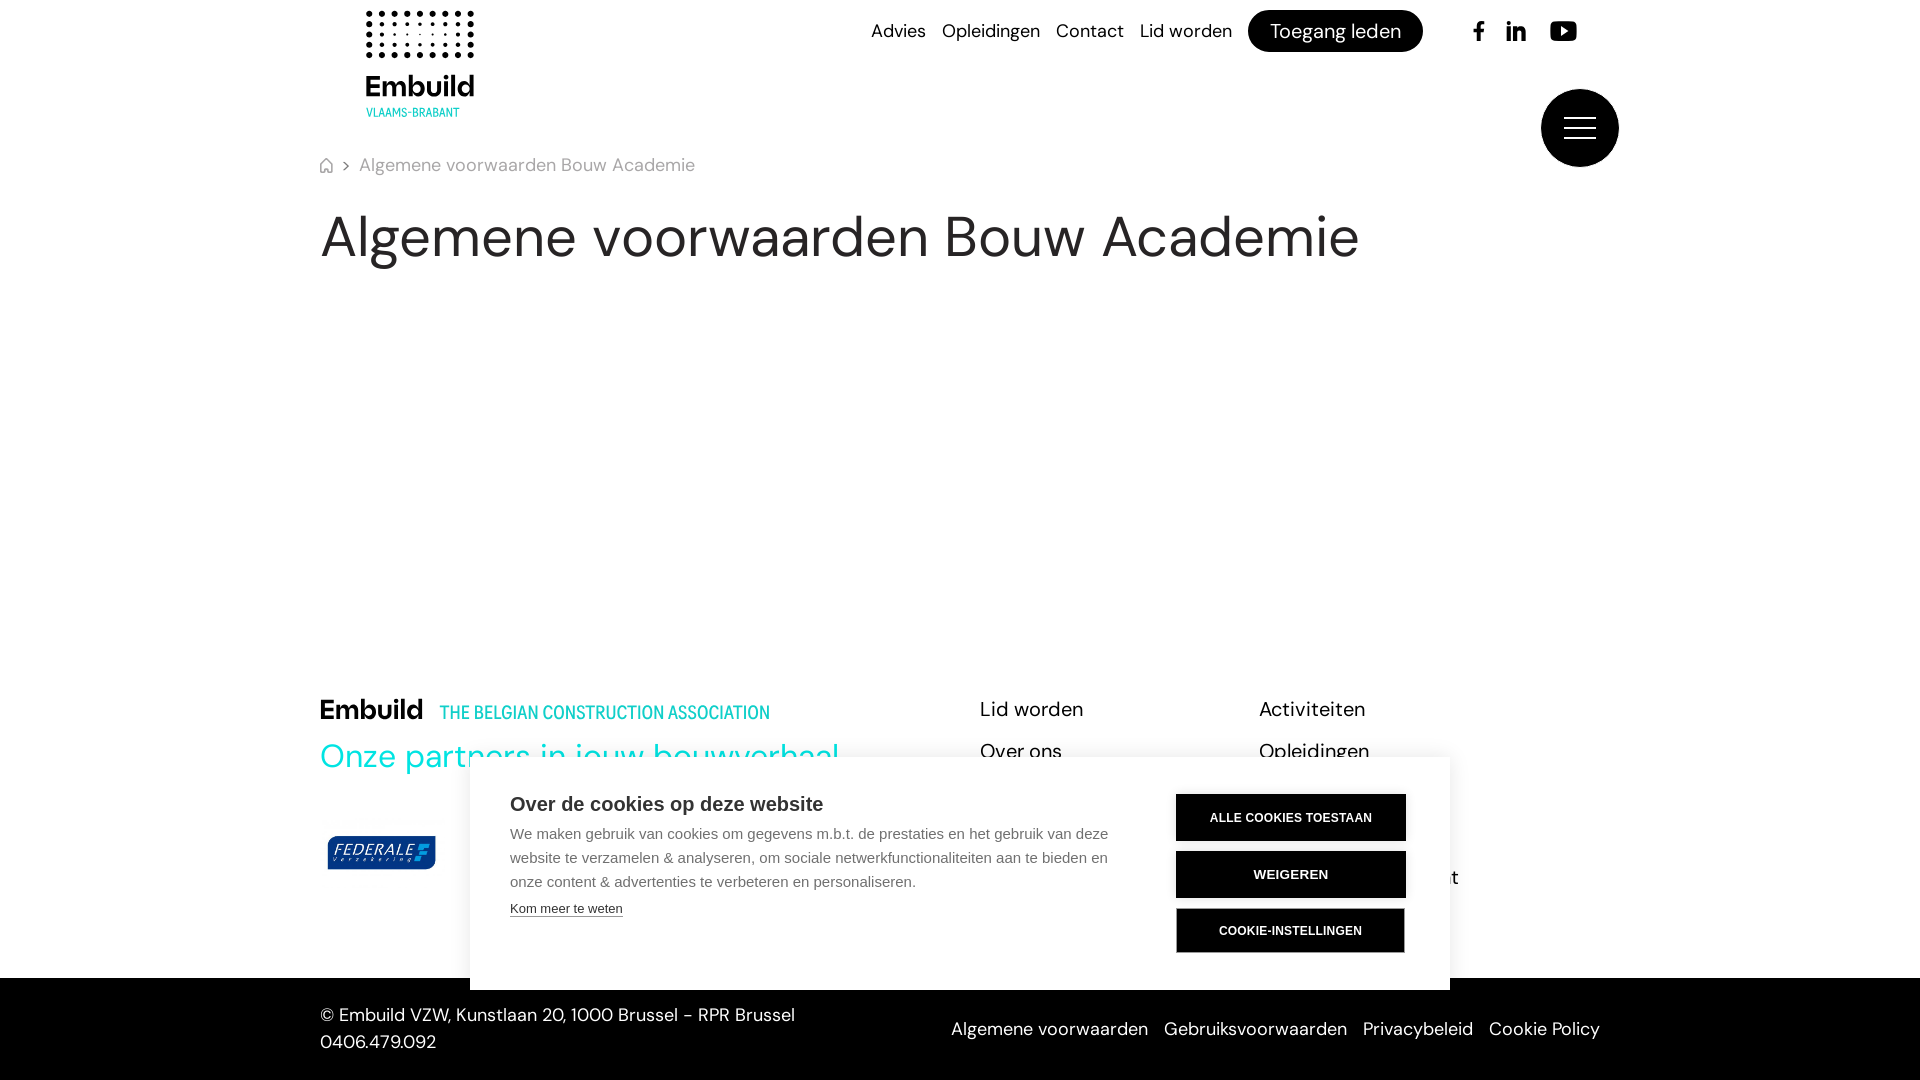 Image resolution: width=1920 pixels, height=1080 pixels. I want to click on Actua, so click(1286, 793).